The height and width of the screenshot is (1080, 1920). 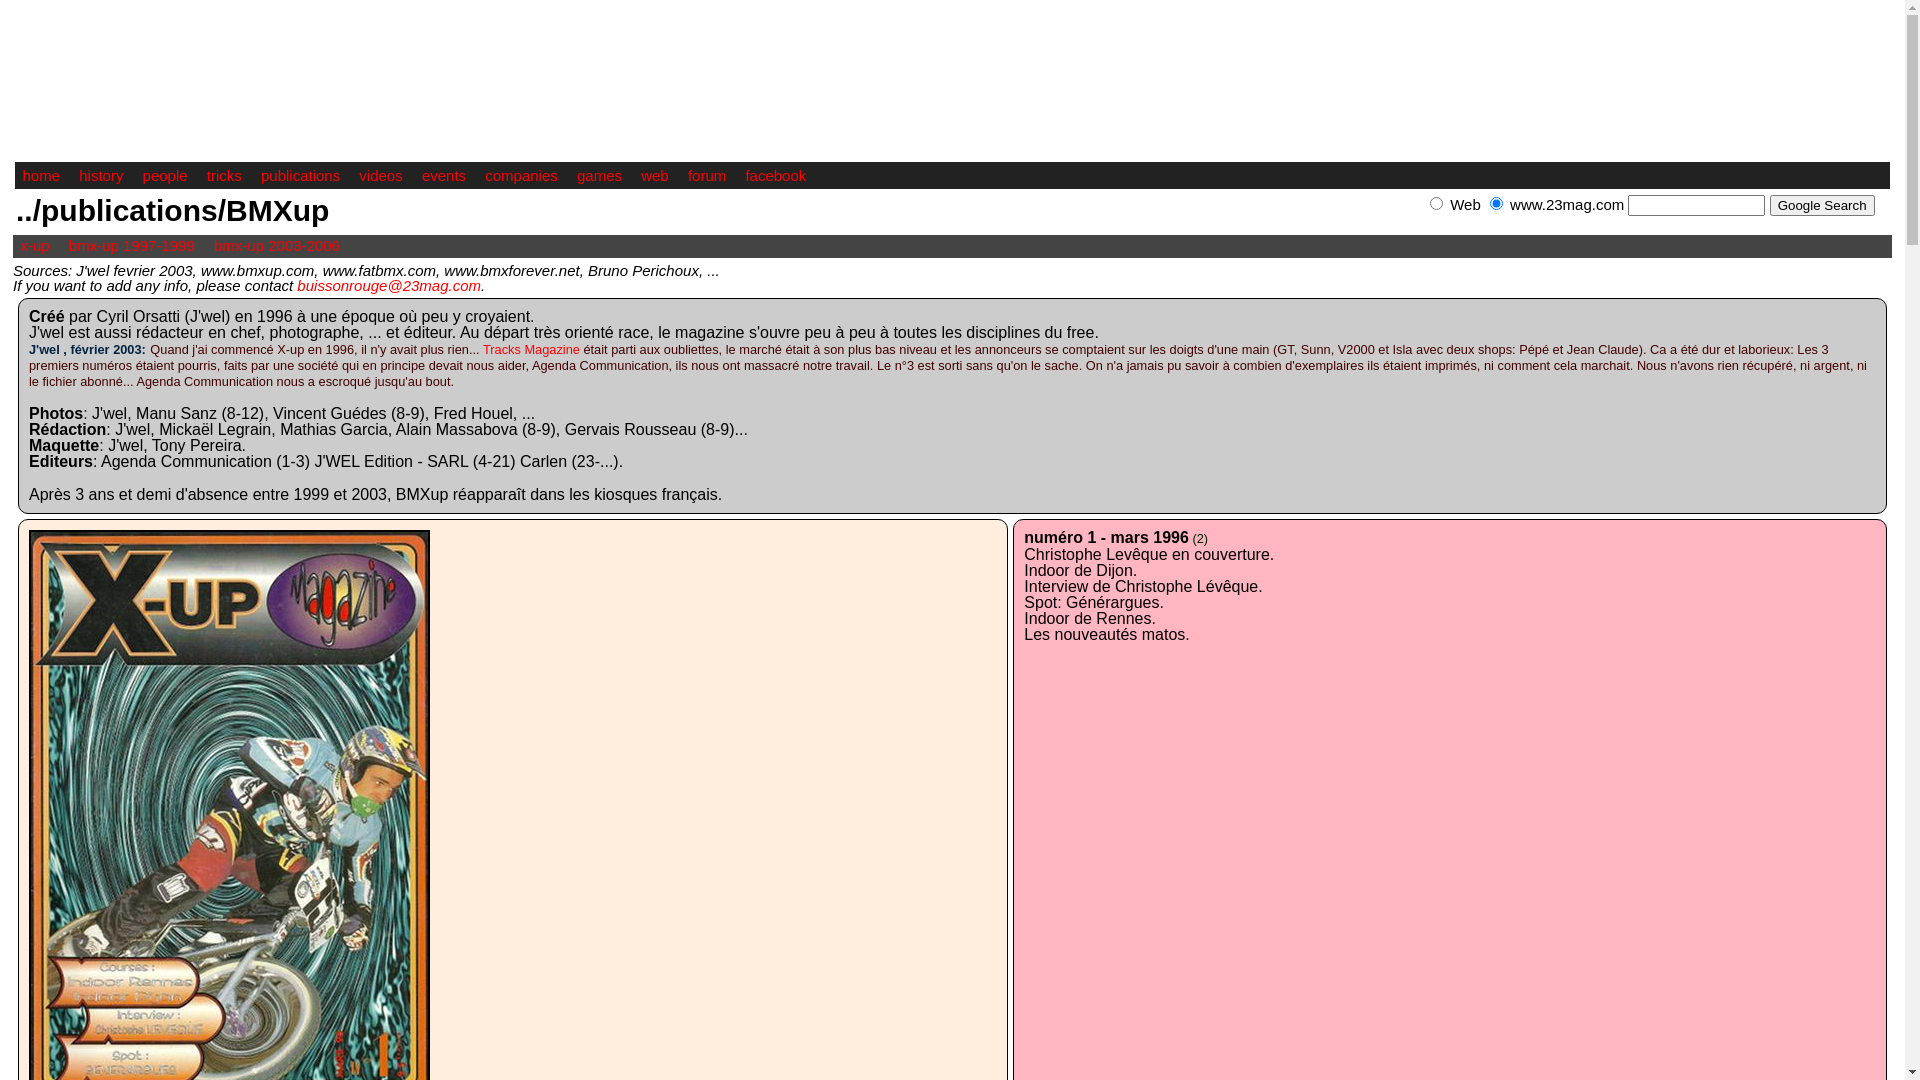 What do you see at coordinates (532, 350) in the screenshot?
I see `Tracks Magazine` at bounding box center [532, 350].